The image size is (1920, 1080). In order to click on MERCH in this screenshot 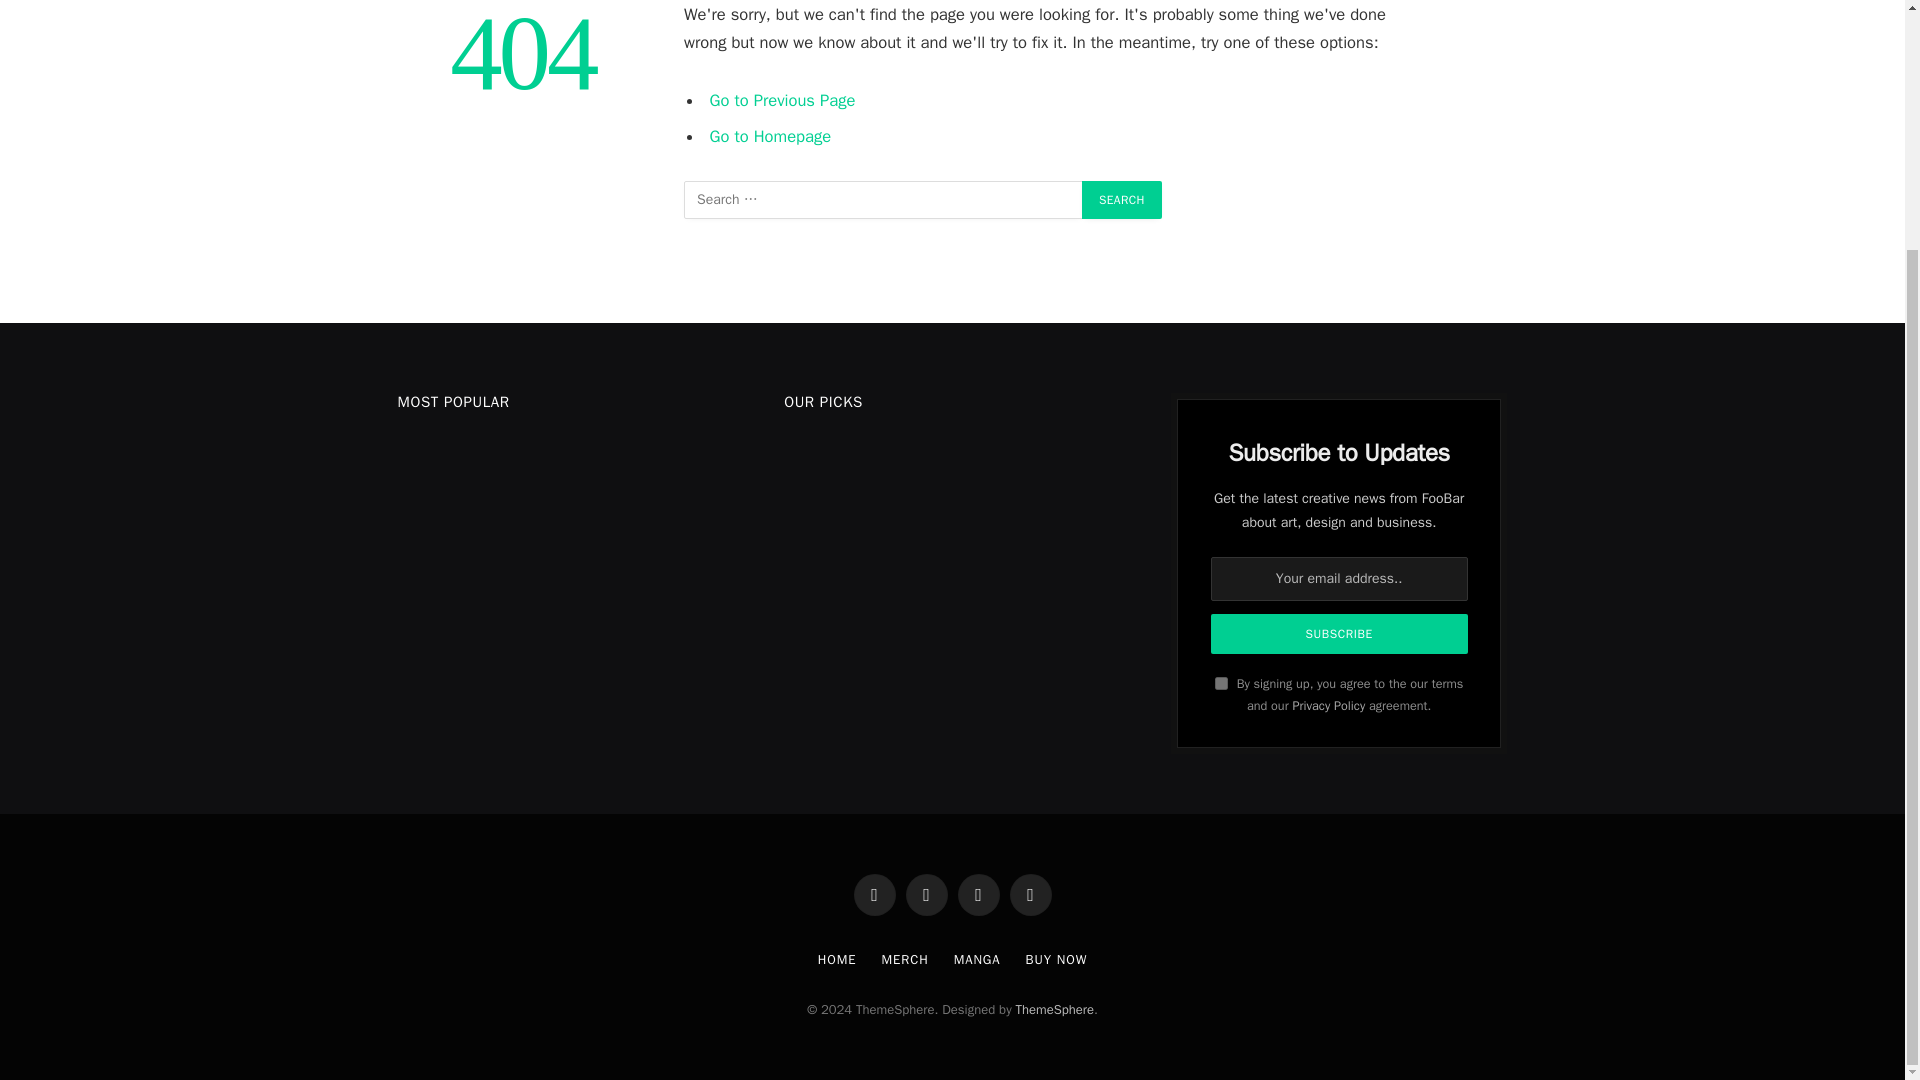, I will do `click(904, 959)`.